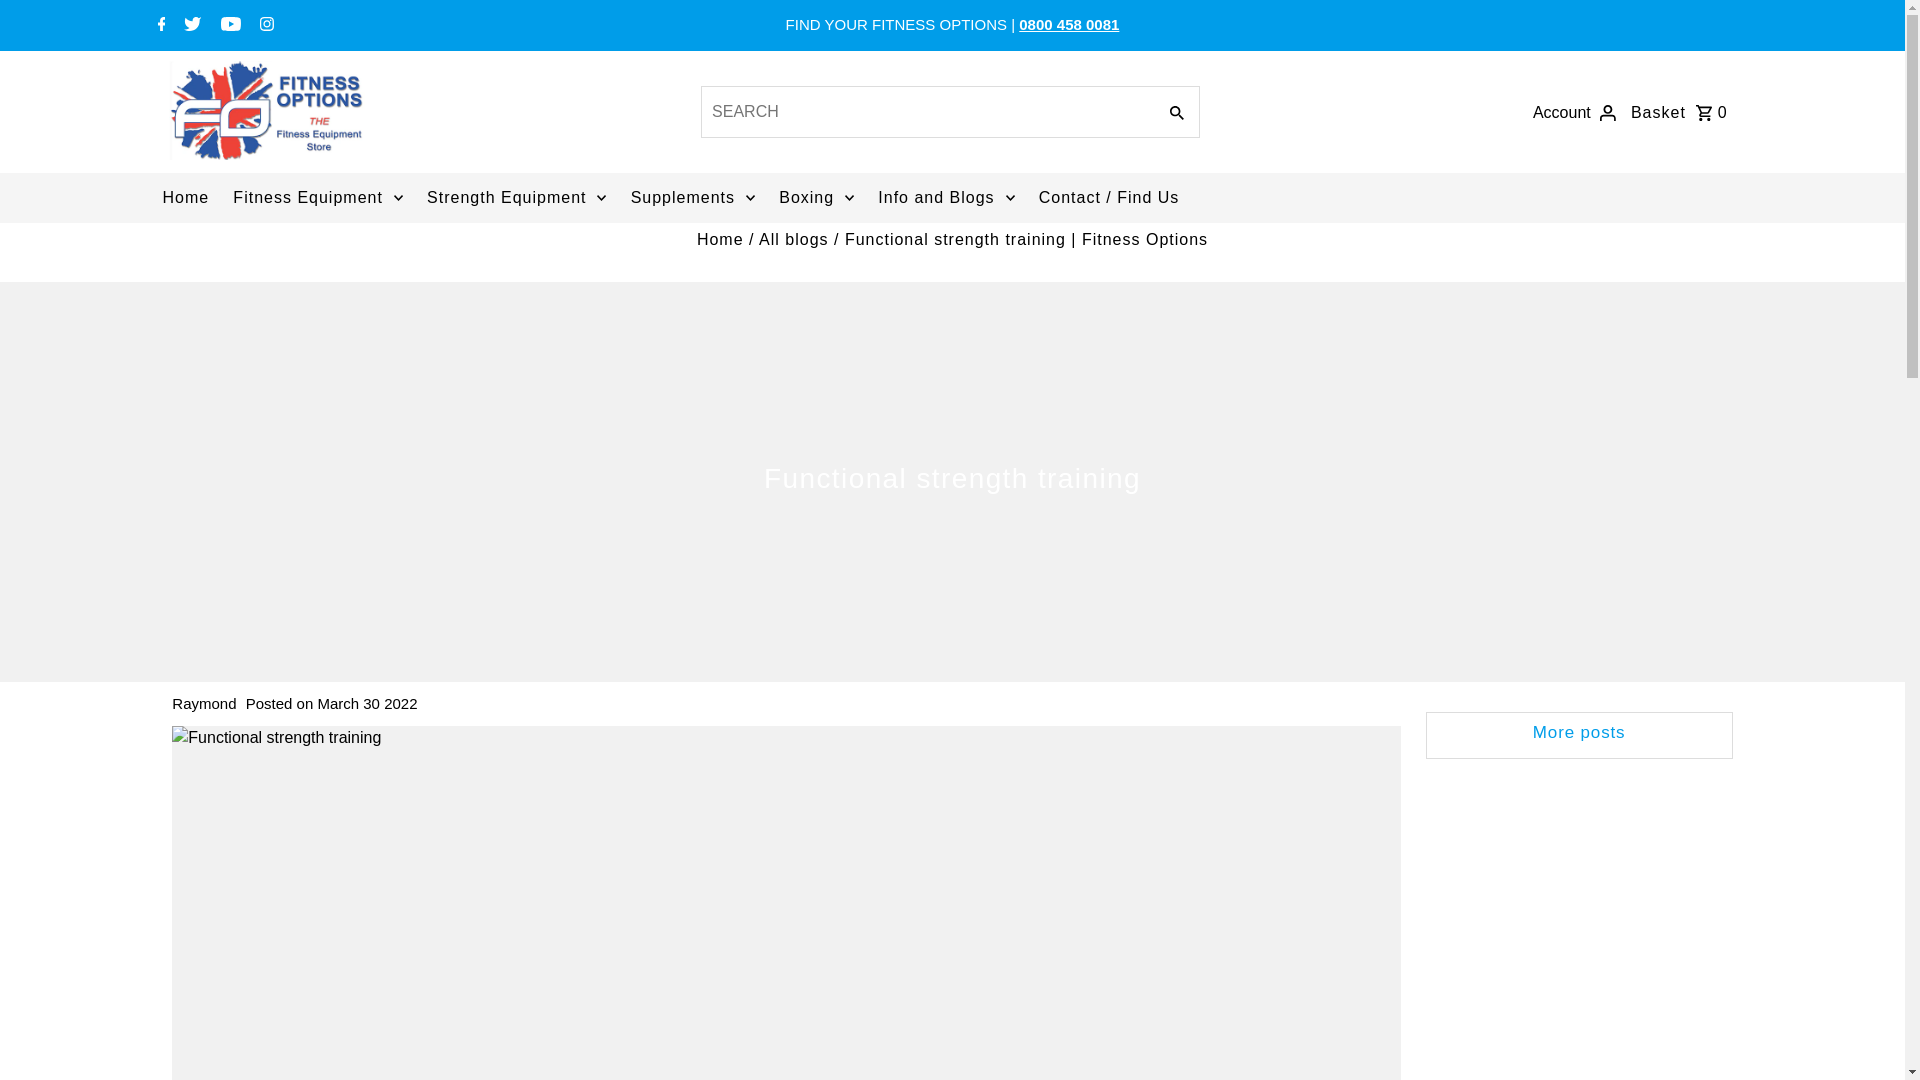  Describe the element at coordinates (1069, 24) in the screenshot. I see `0800 458 0081` at that location.